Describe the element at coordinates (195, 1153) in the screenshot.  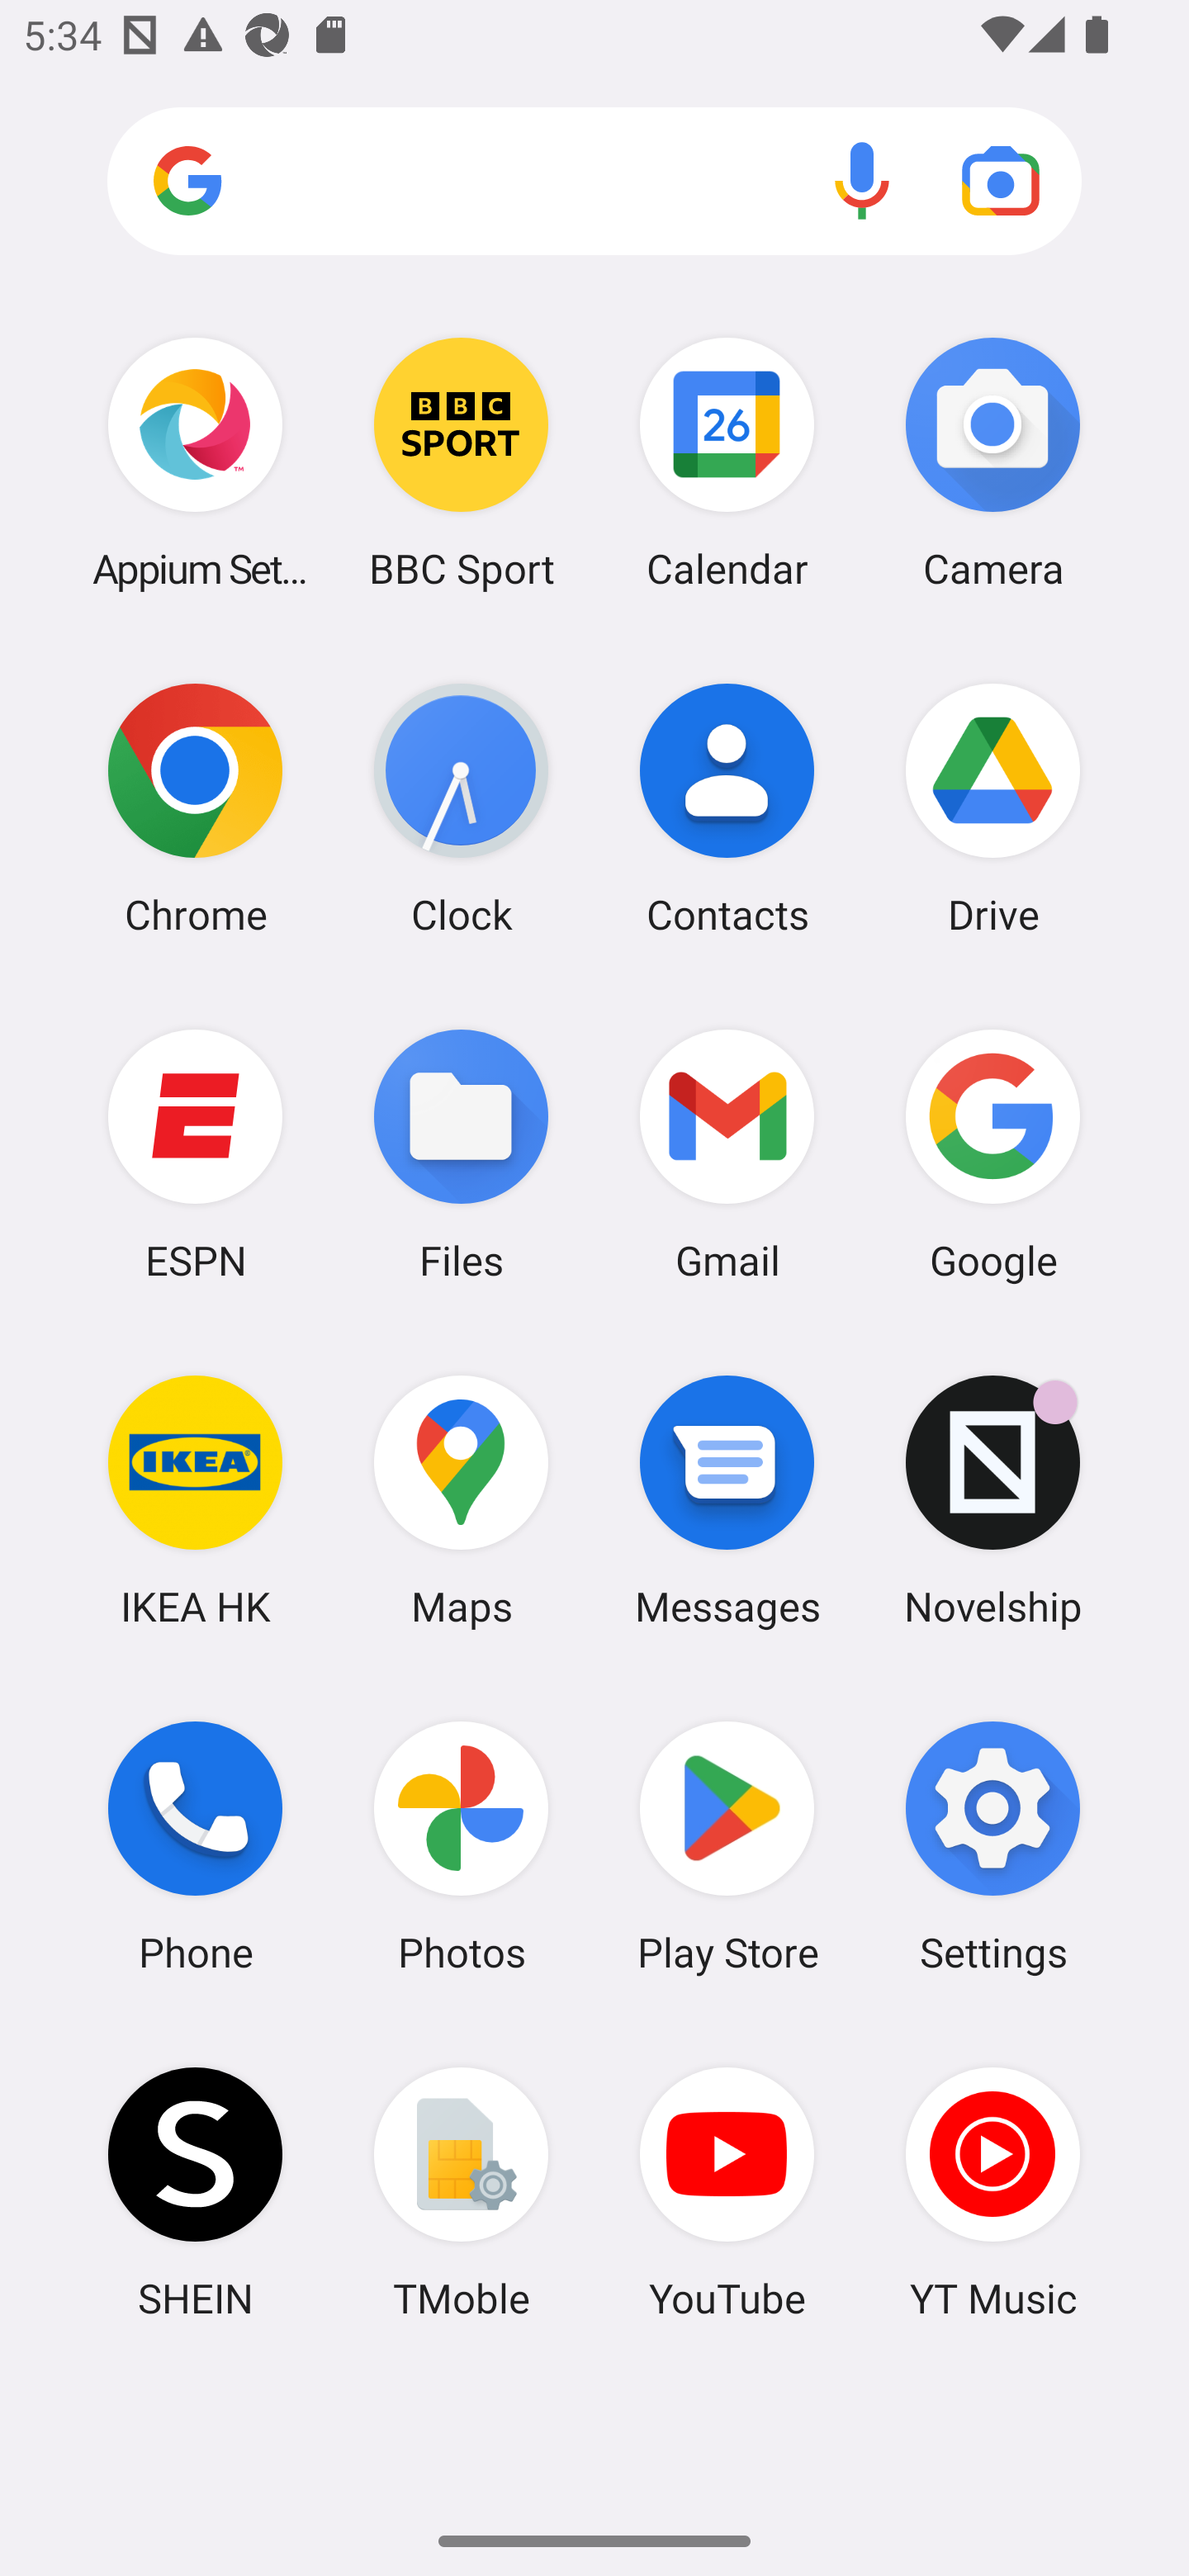
I see `ESPN` at that location.